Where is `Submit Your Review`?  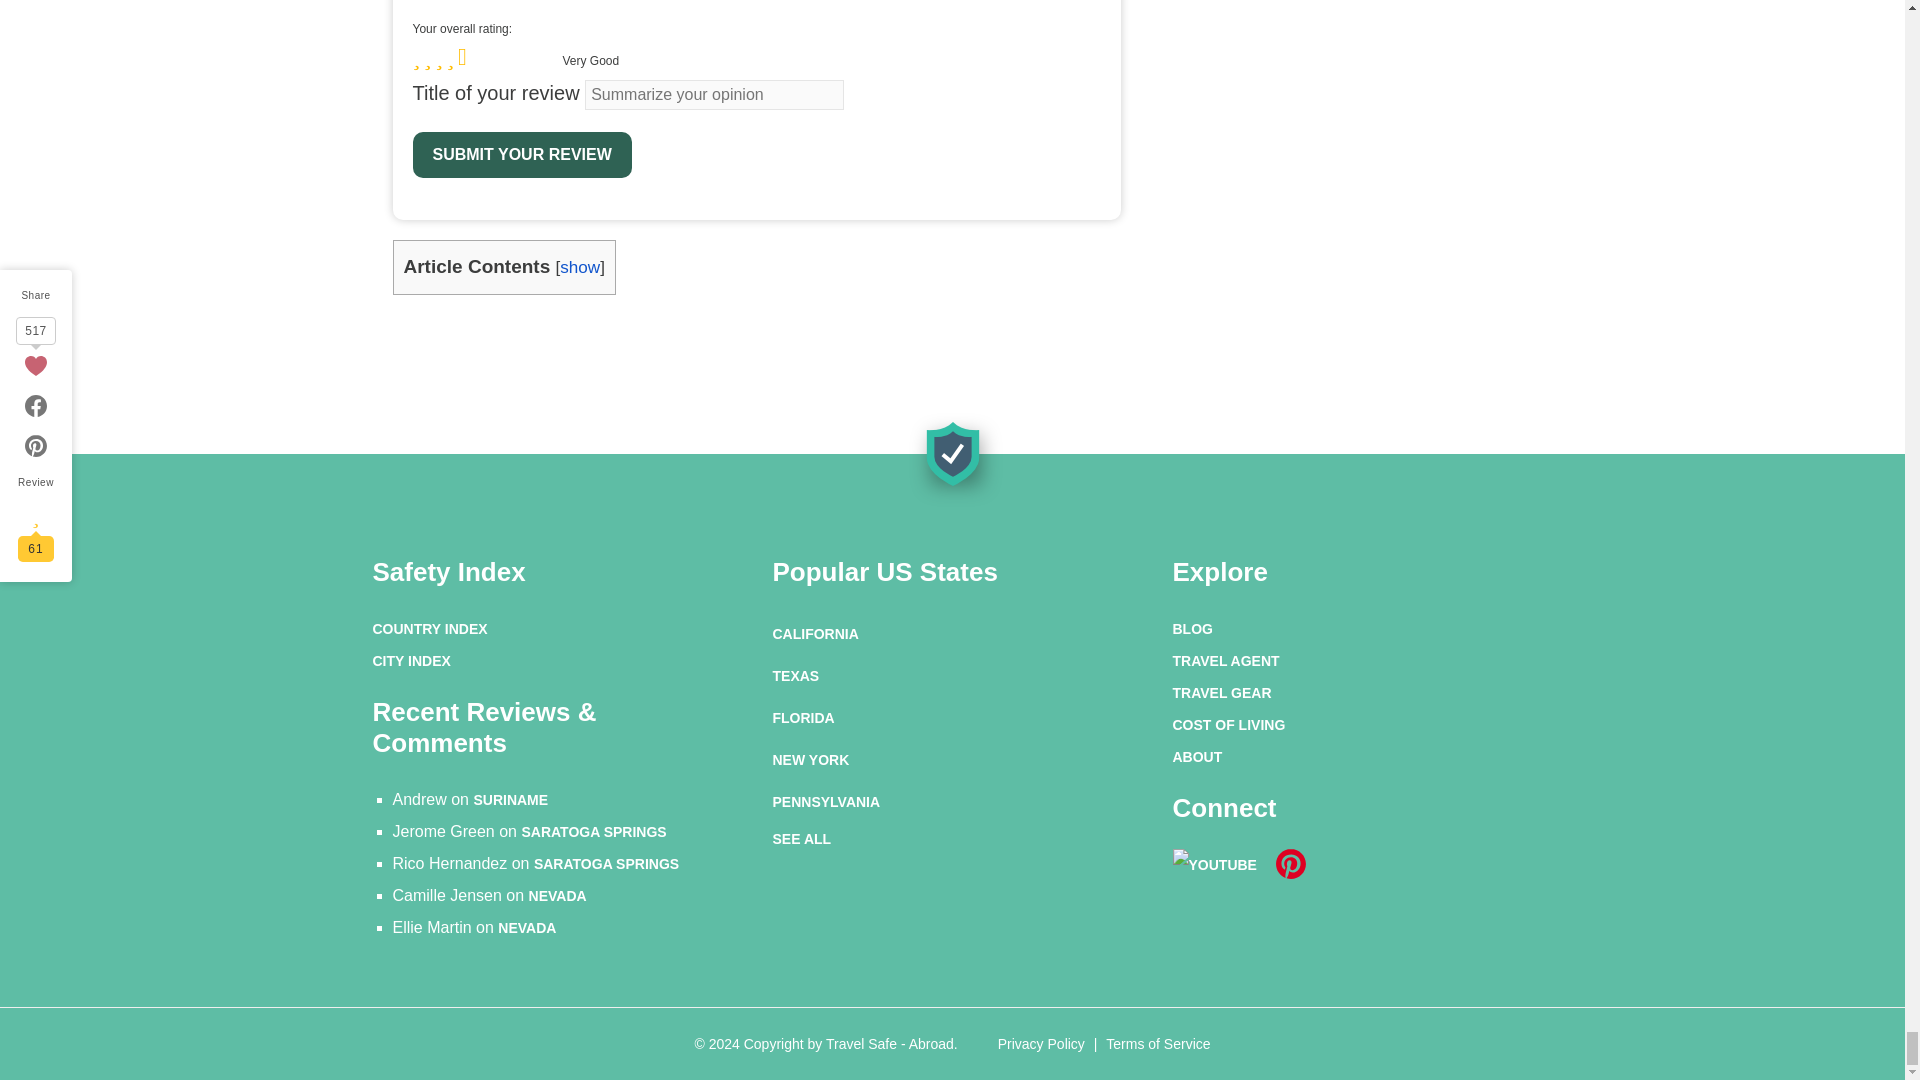 Submit Your Review is located at coordinates (522, 154).